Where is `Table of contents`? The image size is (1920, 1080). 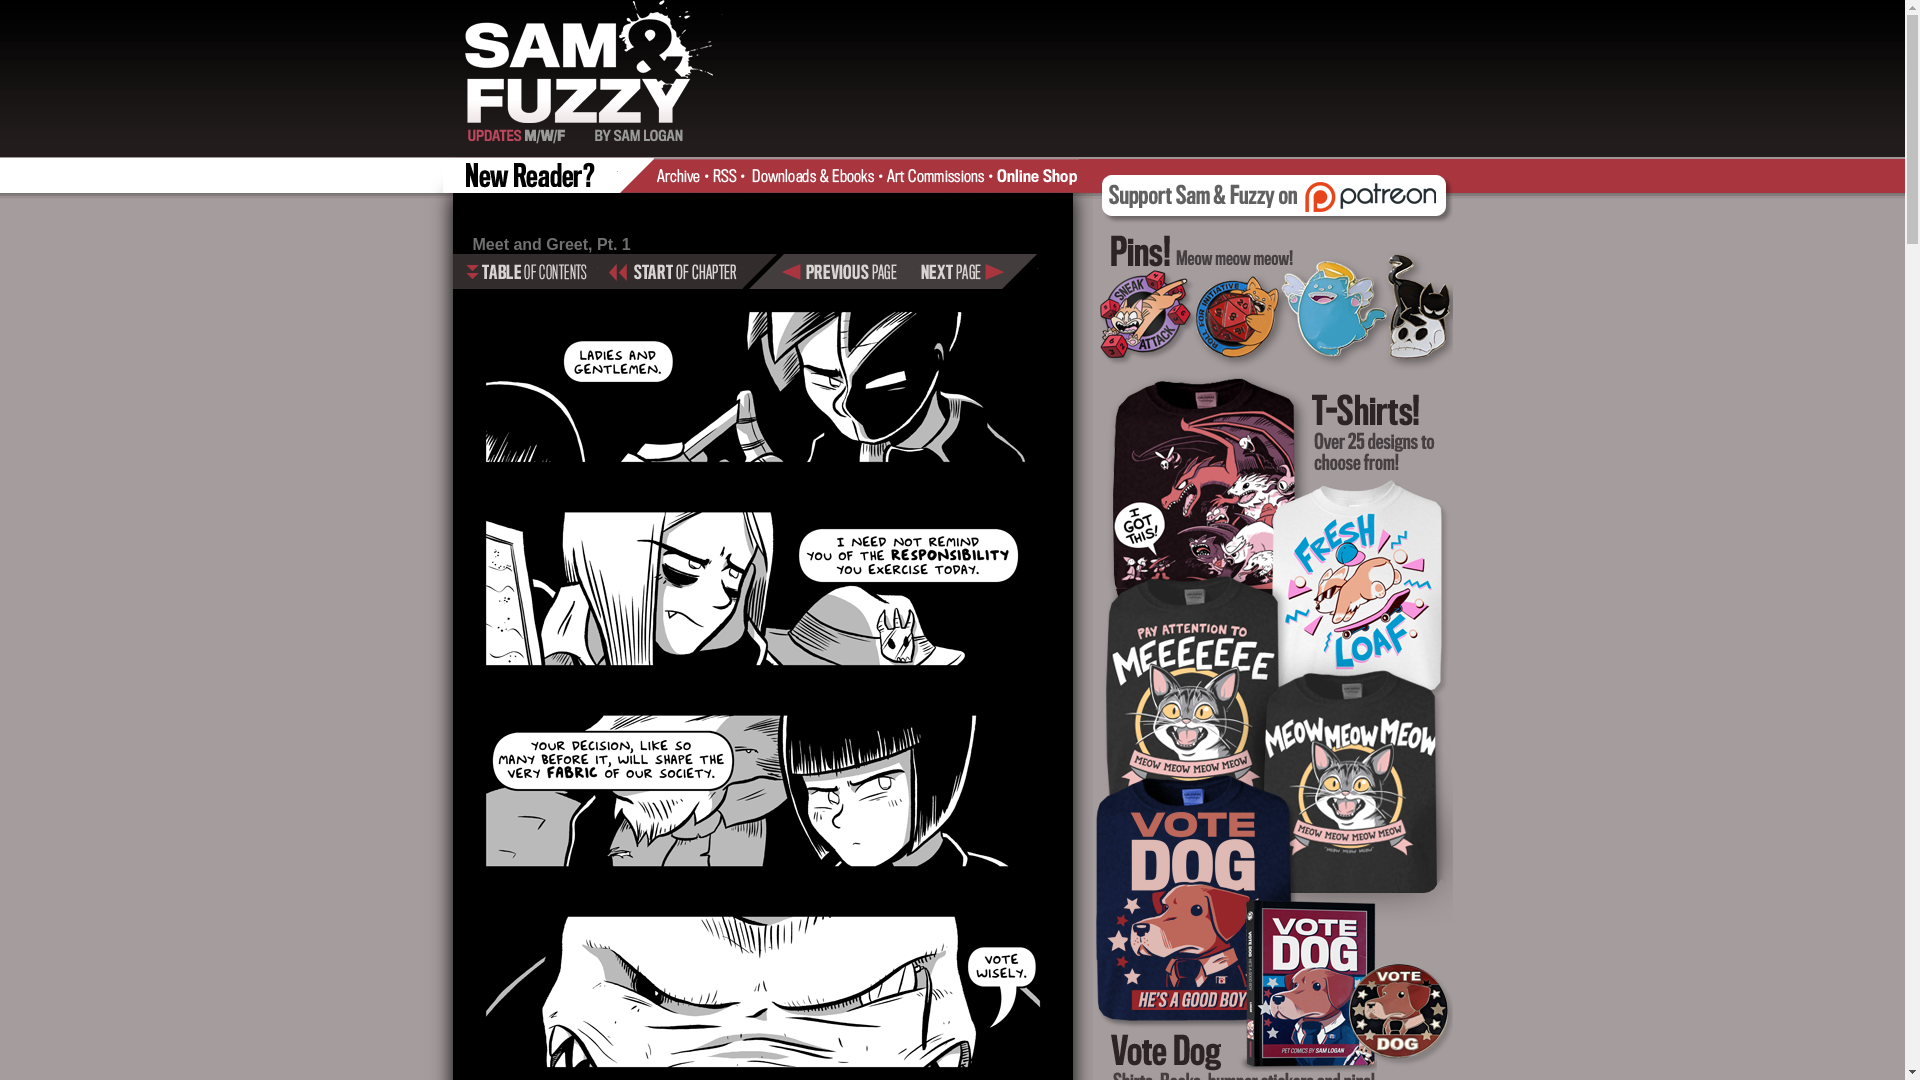 Table of contents is located at coordinates (524, 271).